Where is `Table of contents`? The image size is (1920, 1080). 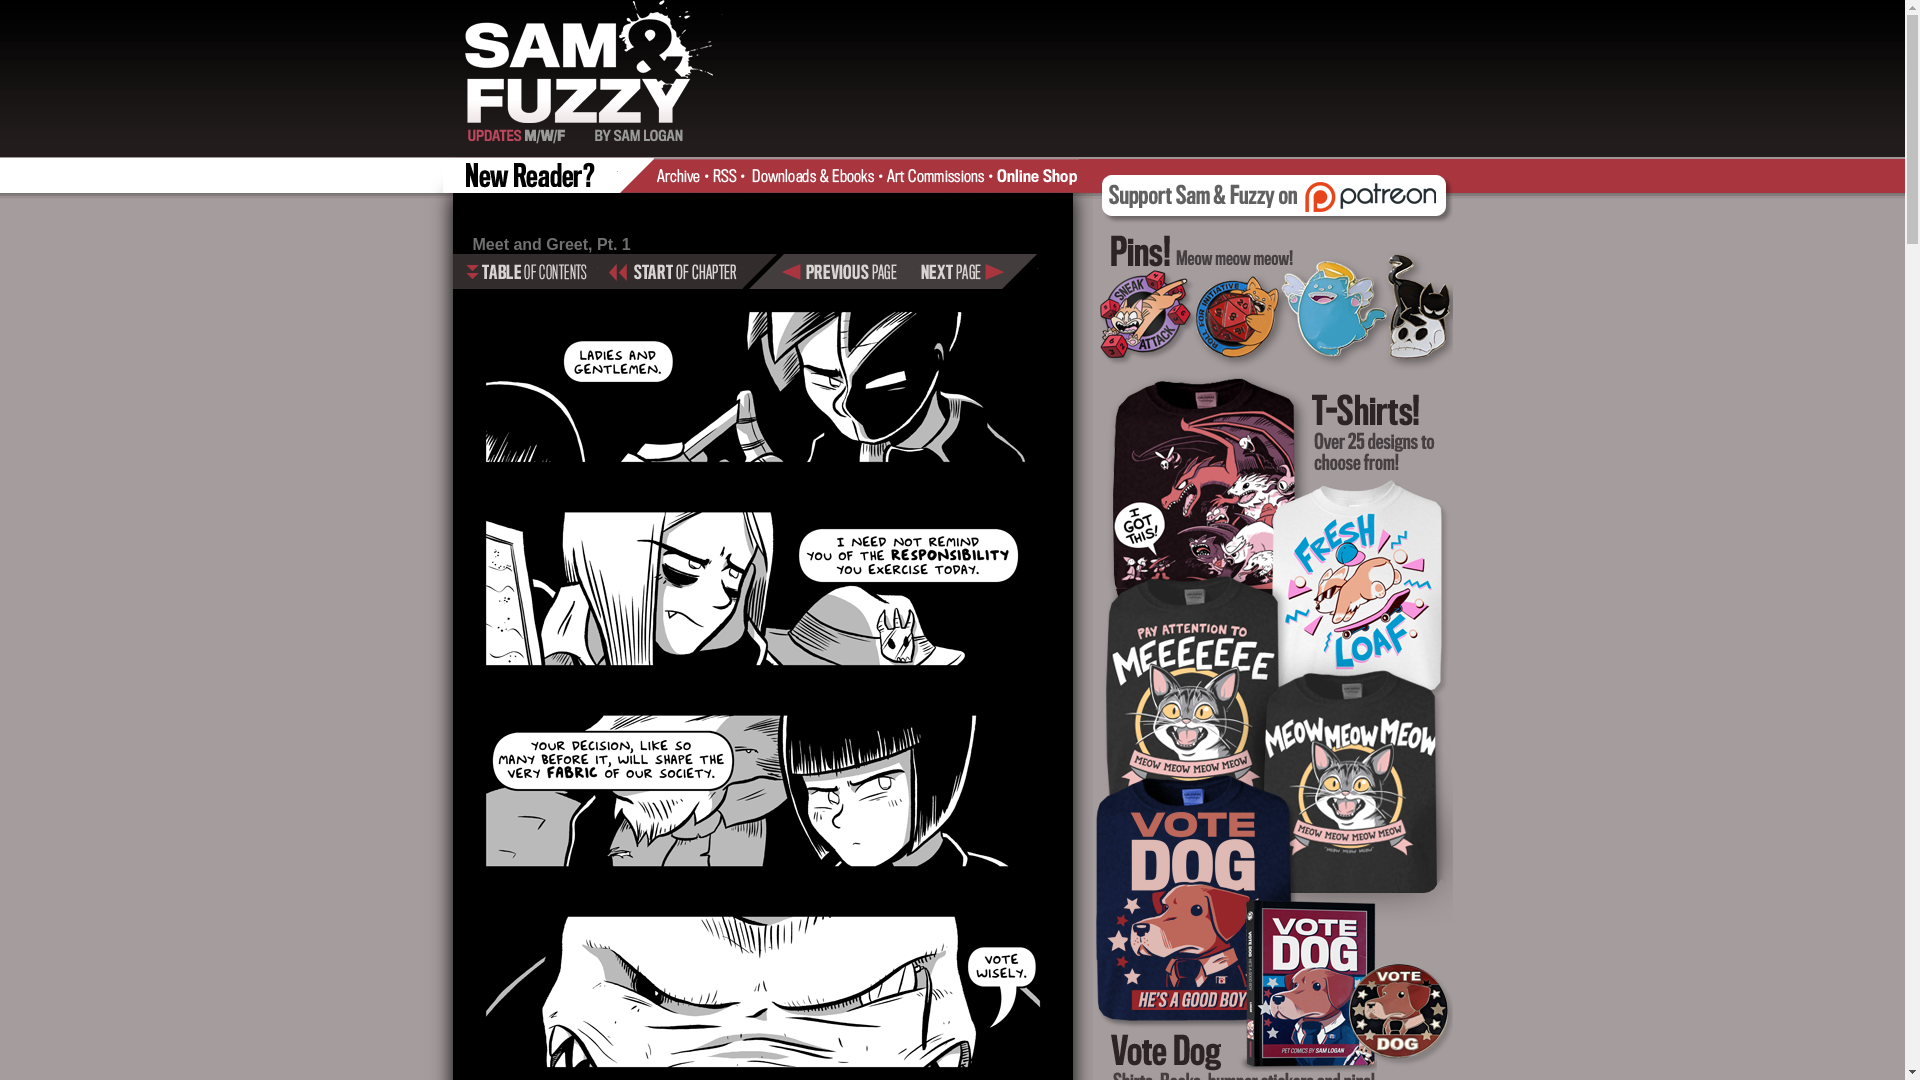 Table of contents is located at coordinates (524, 271).